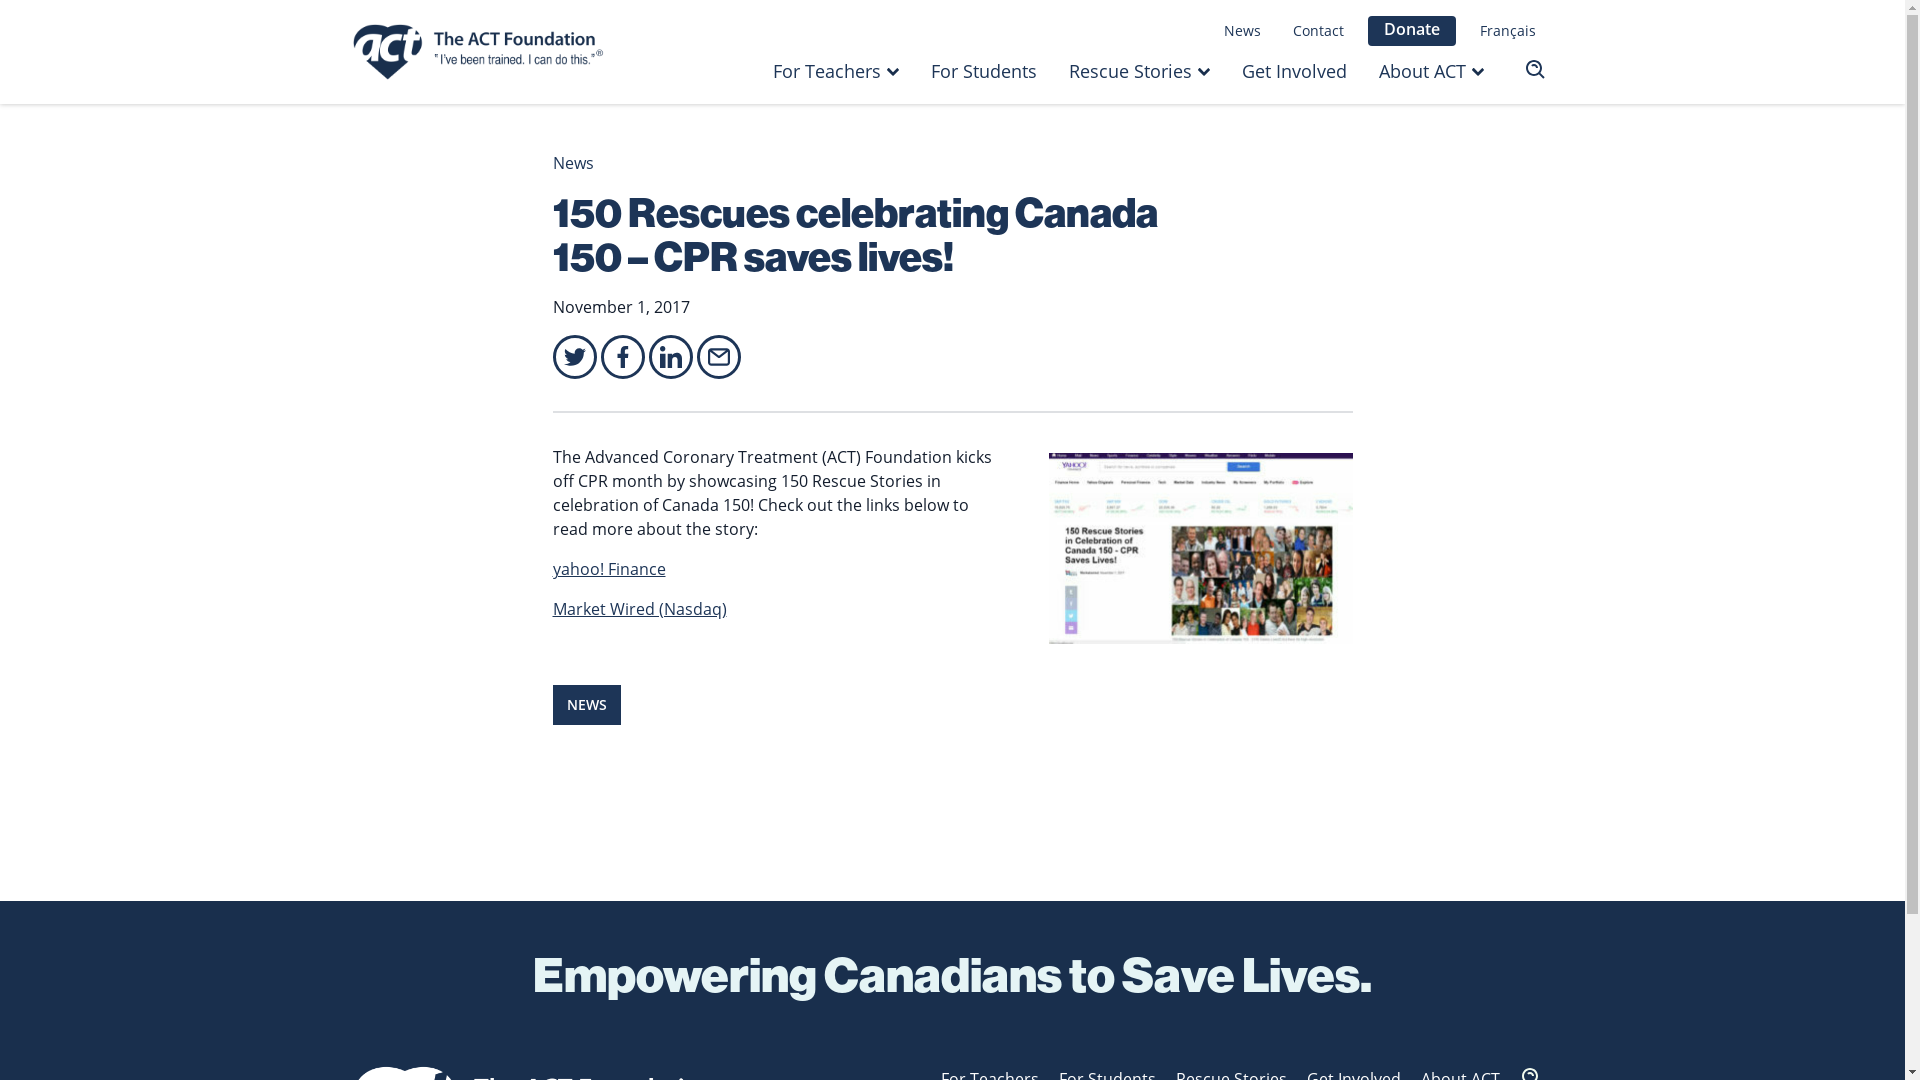  What do you see at coordinates (482, 52) in the screenshot?
I see `Homepage - The ACT Foundation` at bounding box center [482, 52].